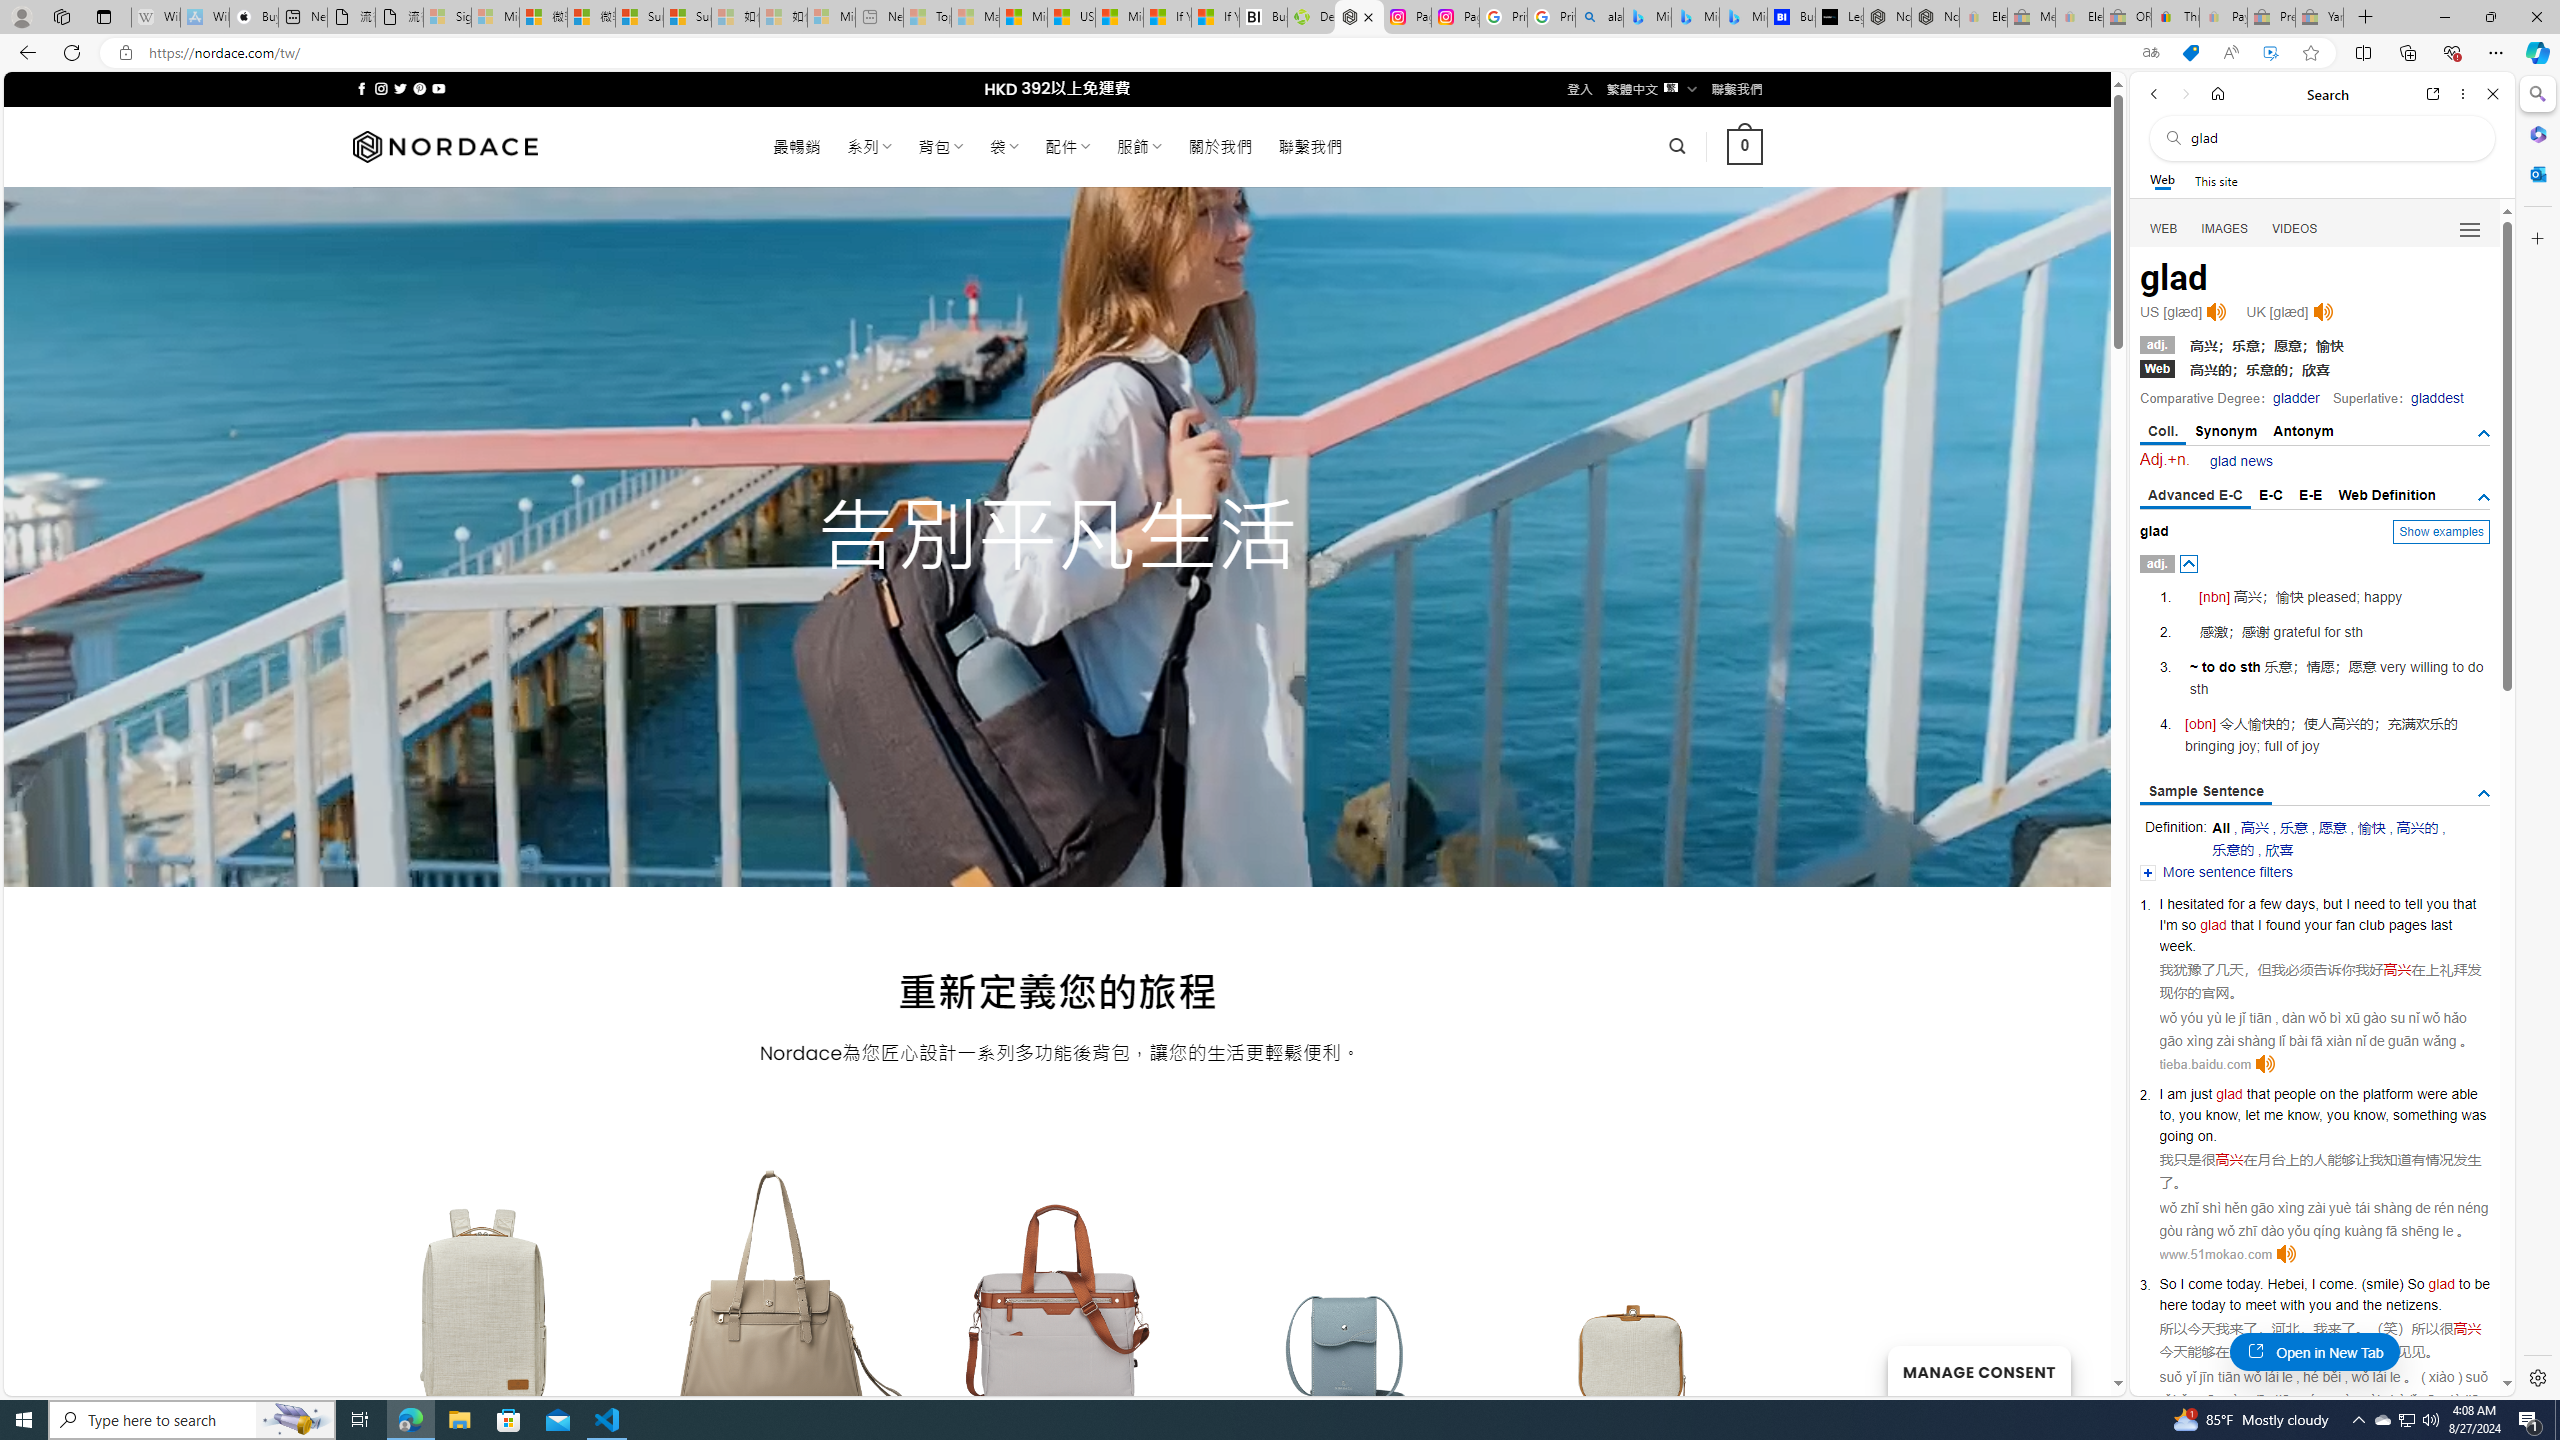 This screenshot has width=2560, height=1440. Describe the element at coordinates (832, 17) in the screenshot. I see `Microsoft account | Account Checkup - Sleeping` at that location.